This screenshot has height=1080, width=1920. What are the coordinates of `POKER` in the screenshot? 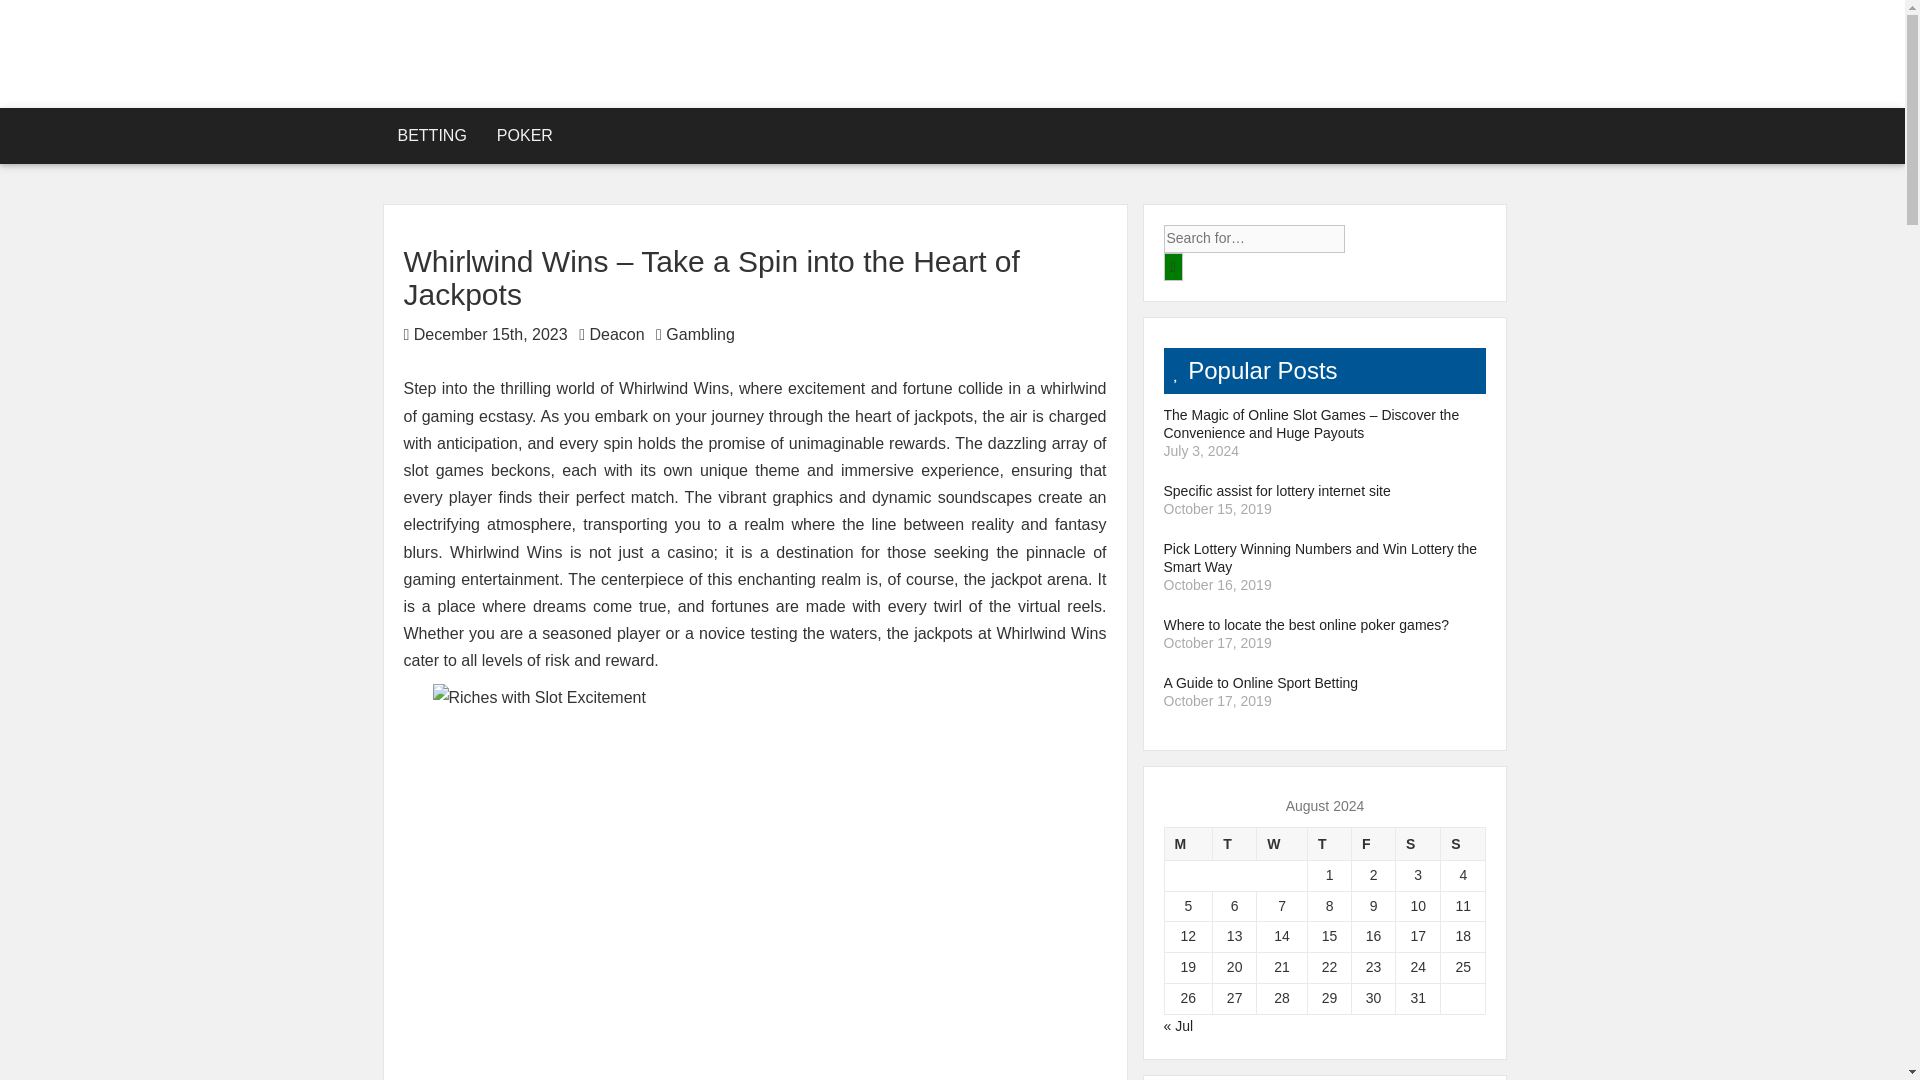 It's located at (524, 136).